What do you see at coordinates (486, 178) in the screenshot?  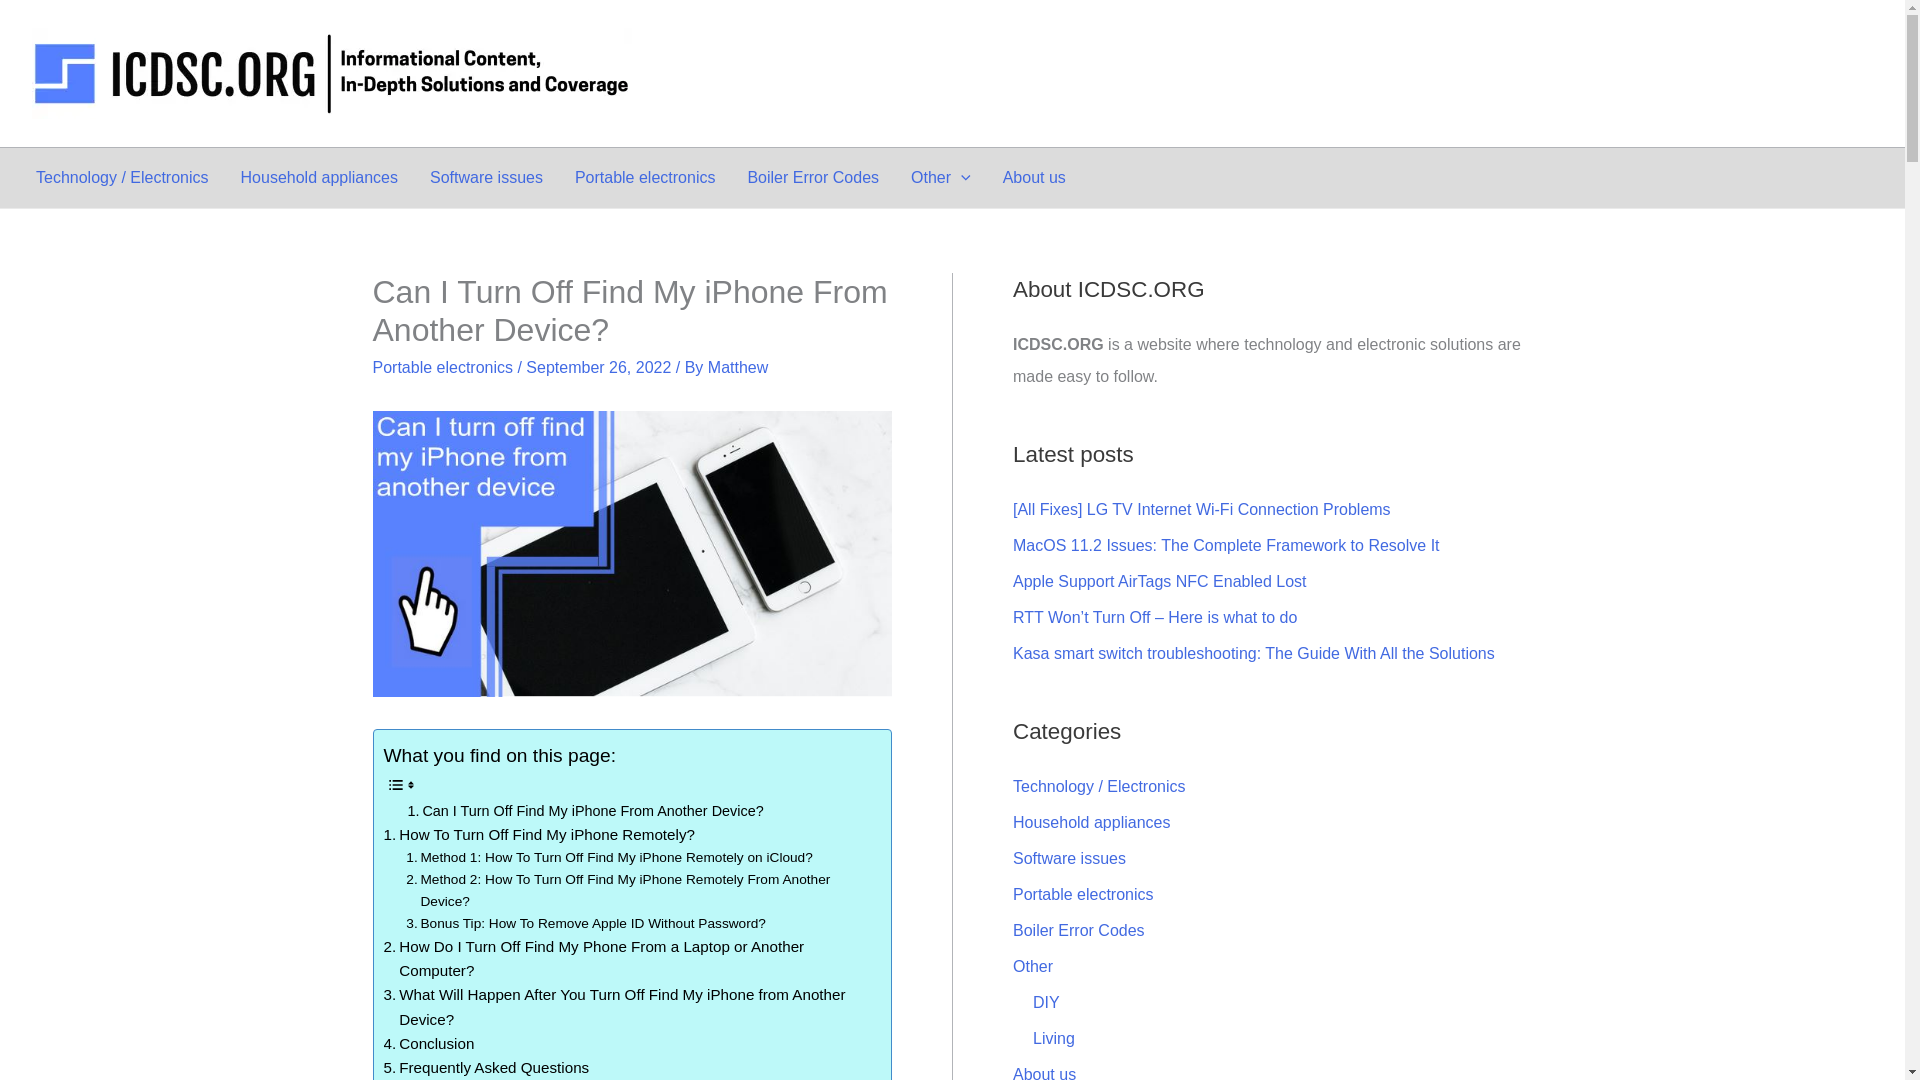 I see `Software issues` at bounding box center [486, 178].